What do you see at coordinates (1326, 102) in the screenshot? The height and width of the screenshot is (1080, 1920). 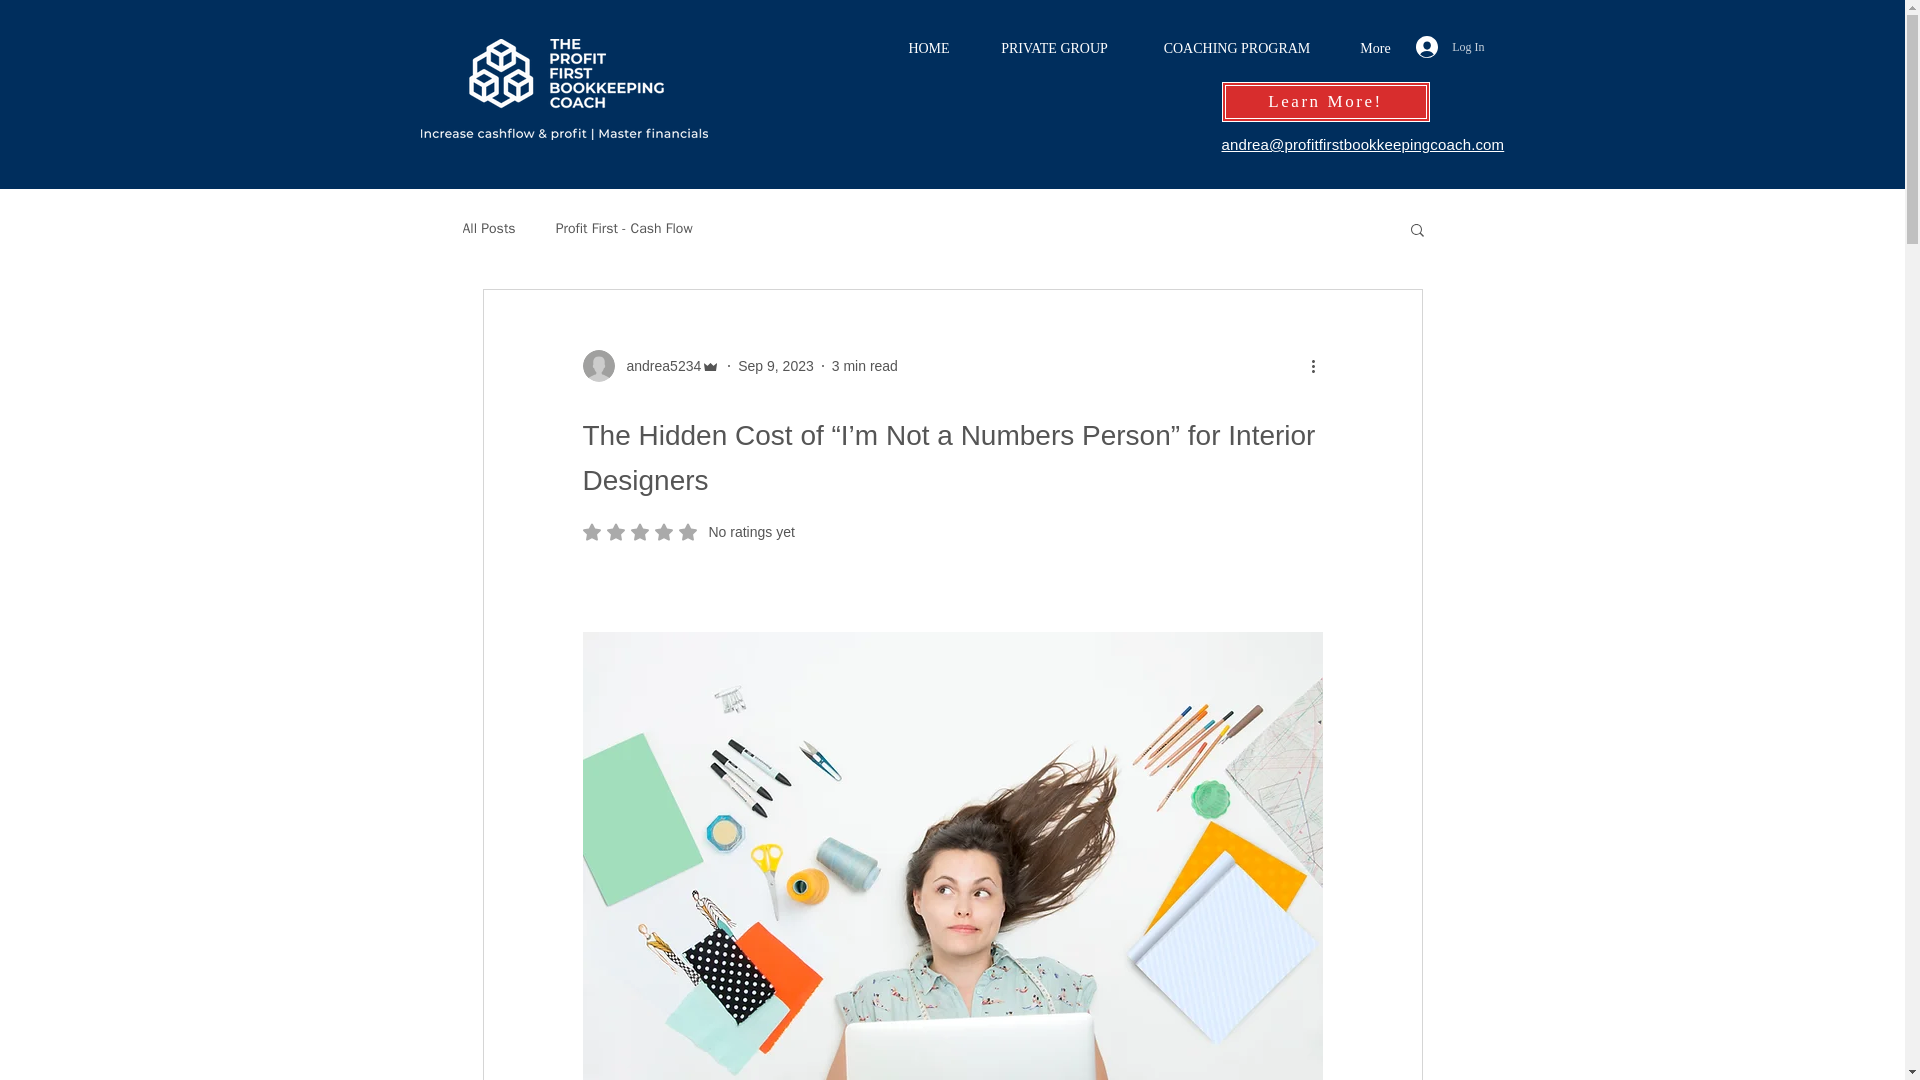 I see `3 min read` at bounding box center [1326, 102].